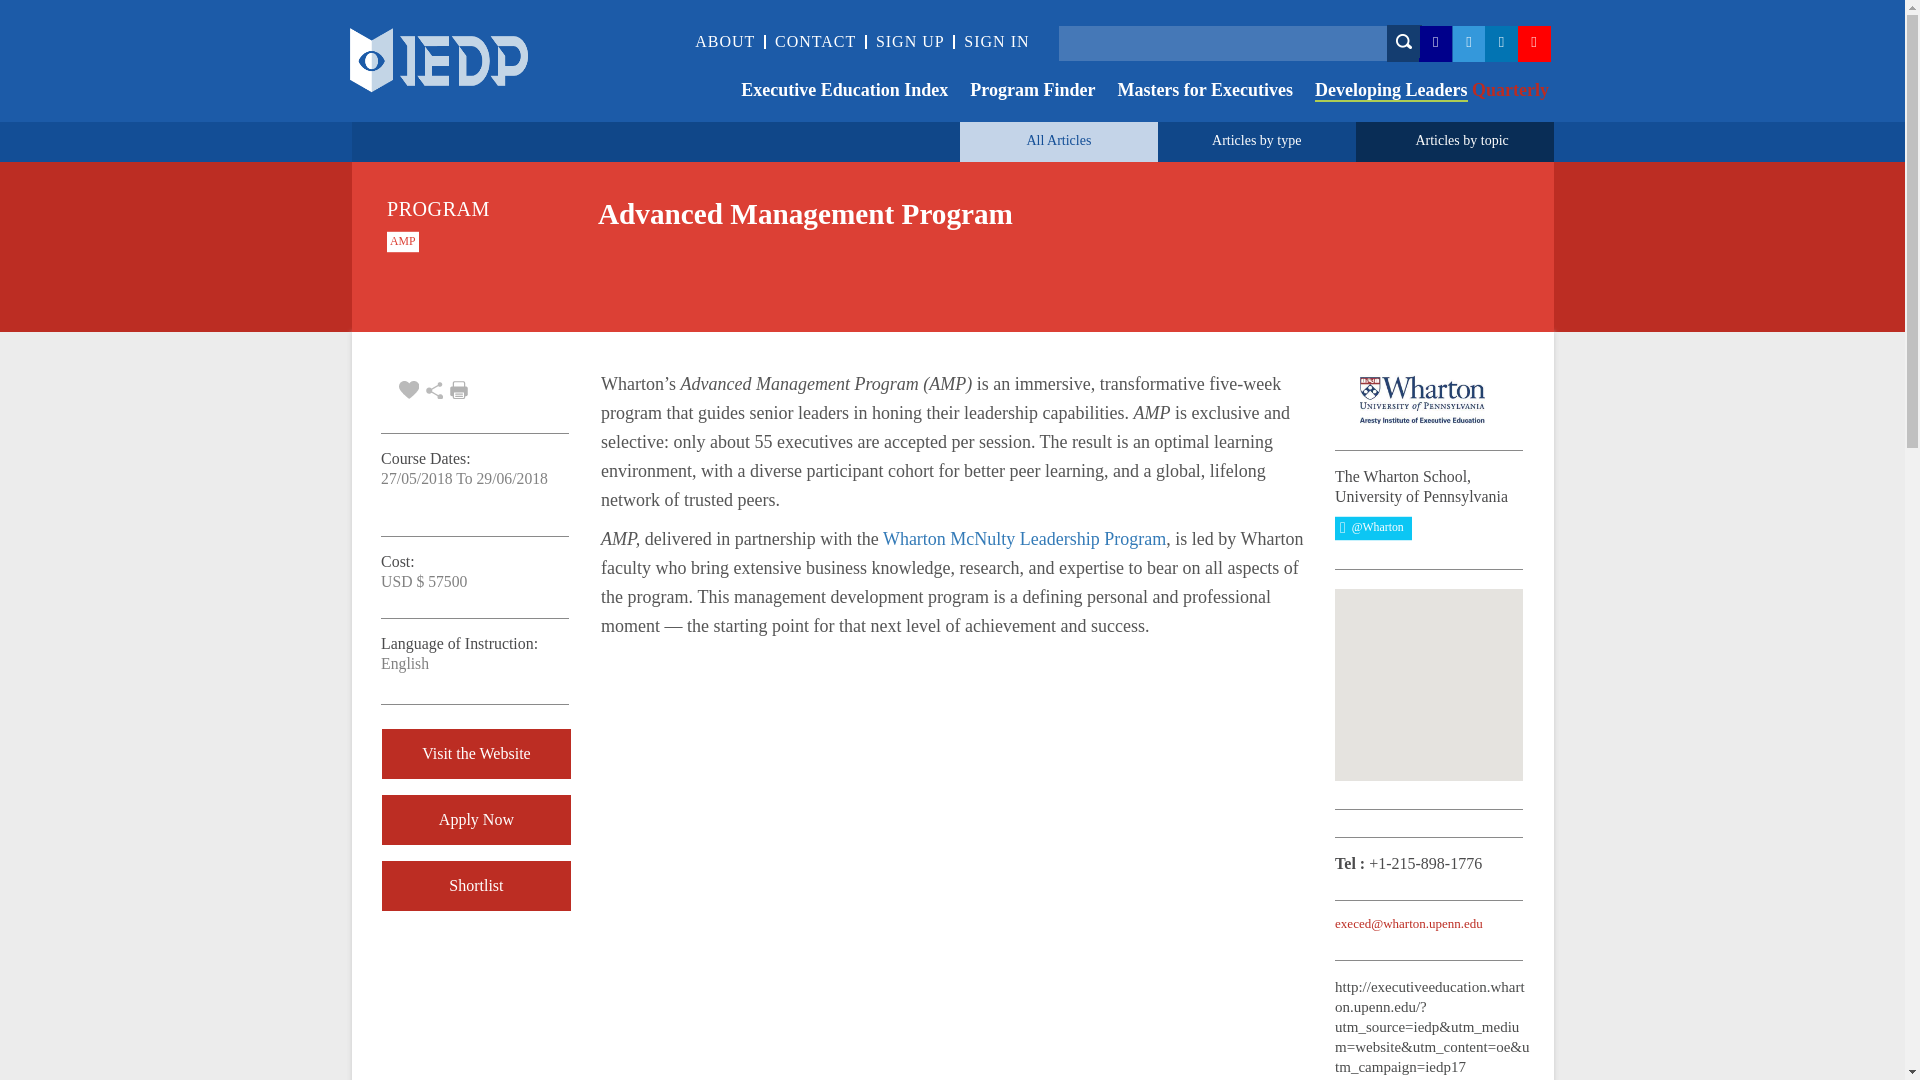 The width and height of the screenshot is (1920, 1080). I want to click on CONTACT, so click(816, 41).